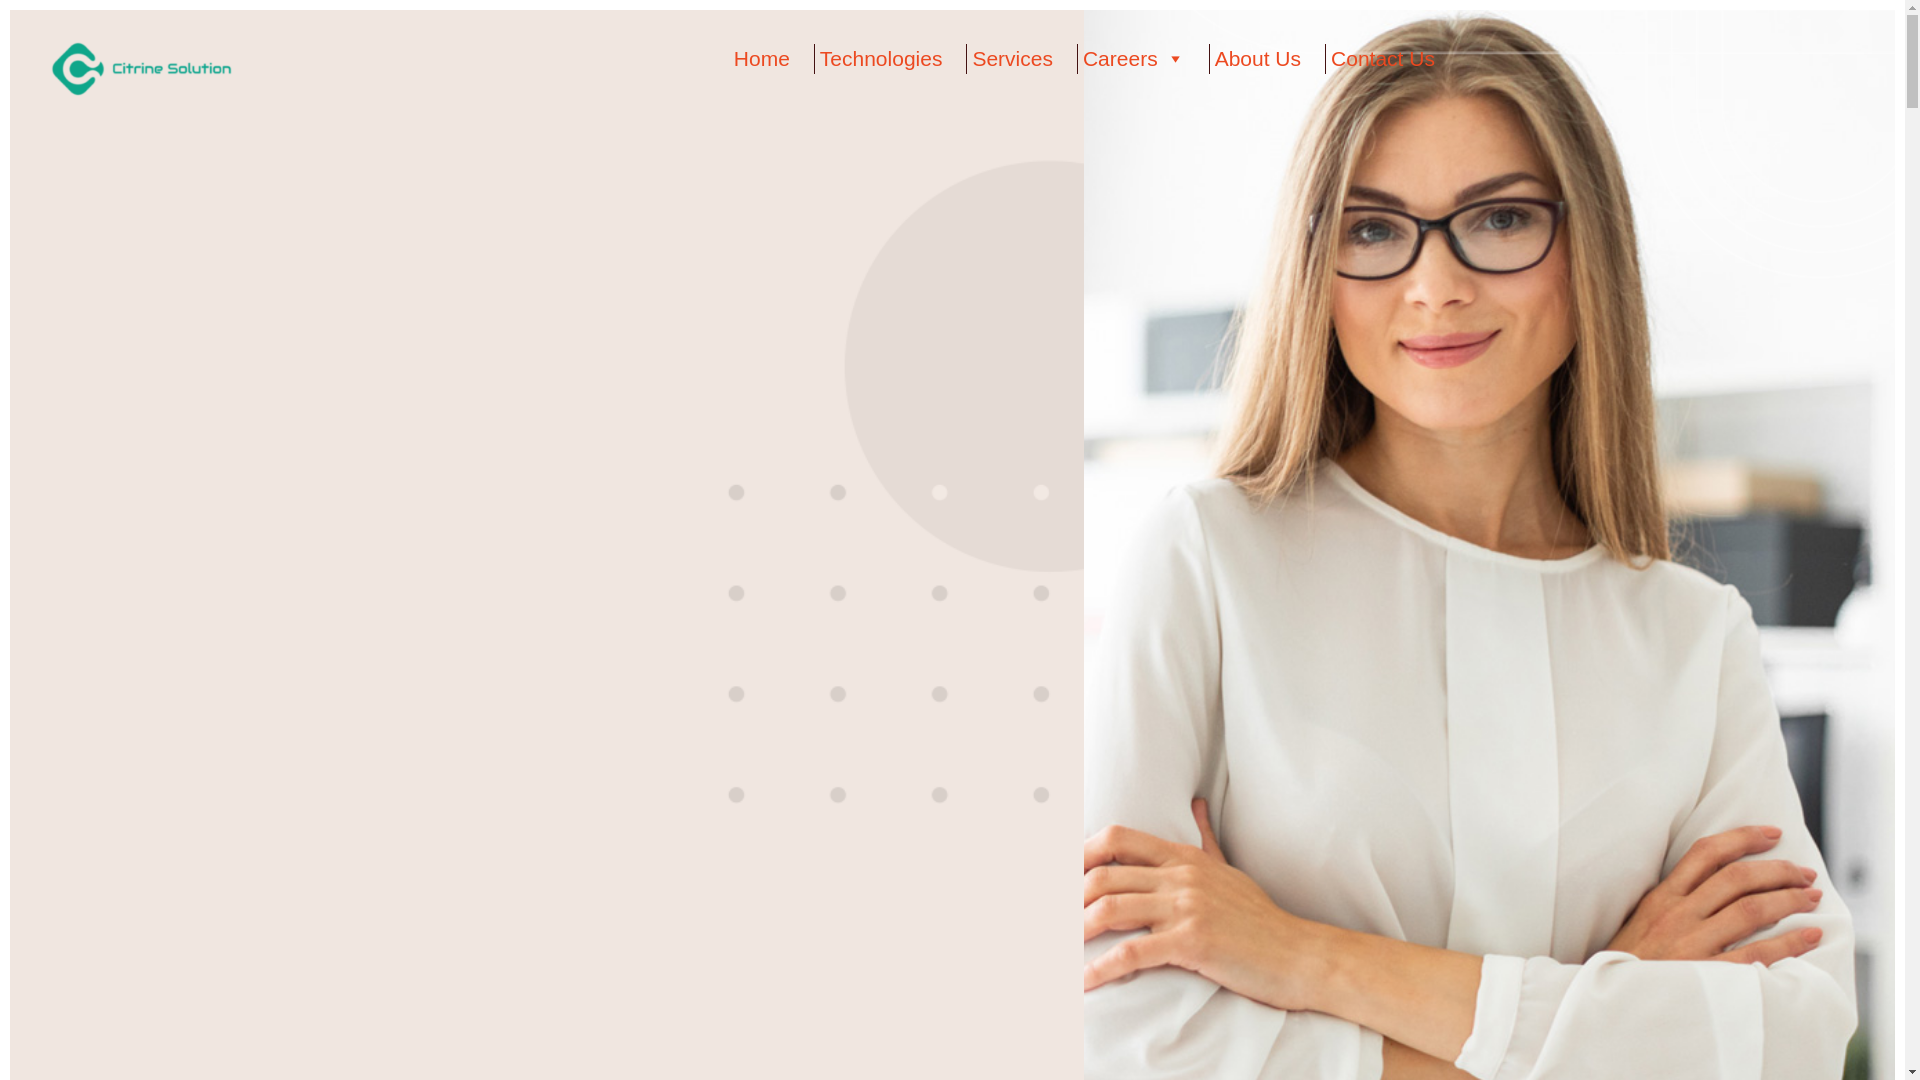  I want to click on Services, so click(1012, 59).